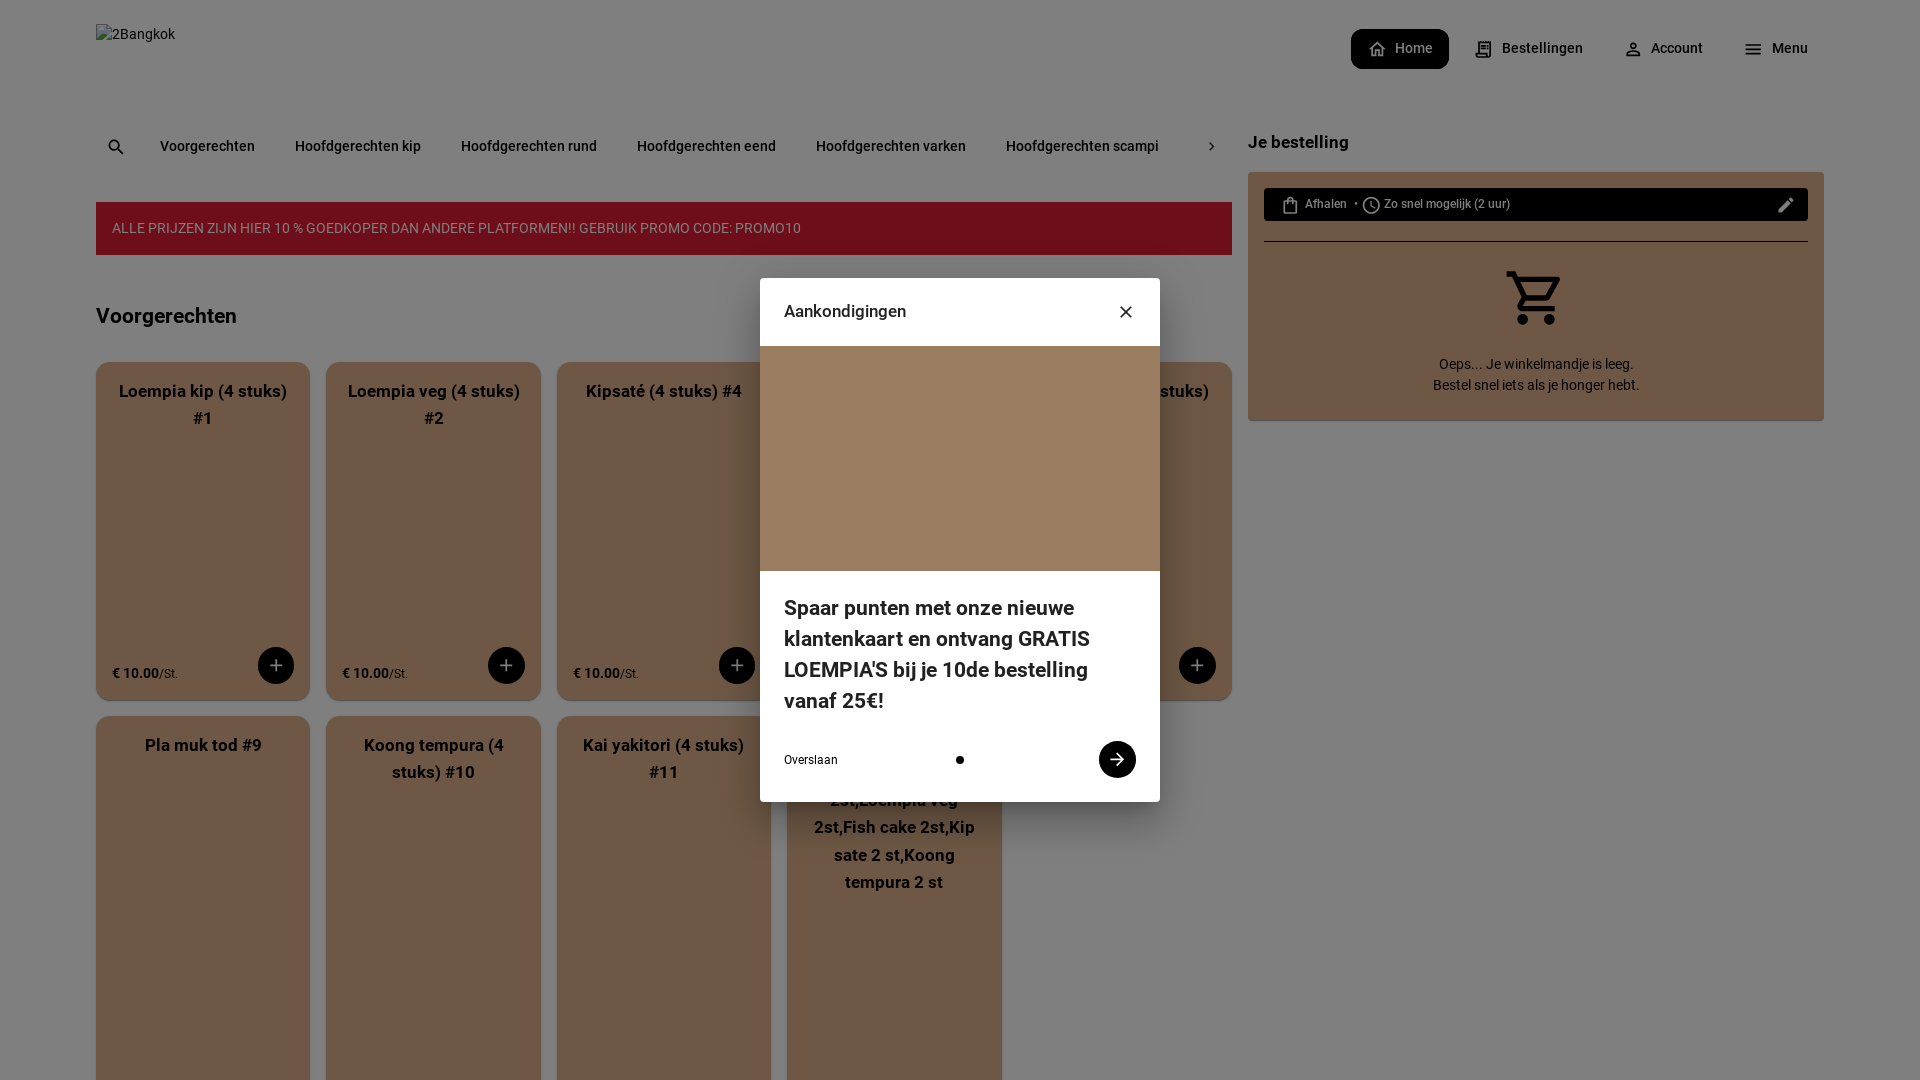 The width and height of the screenshot is (1920, 1080). Describe the element at coordinates (1664, 52) in the screenshot. I see `Account` at that location.